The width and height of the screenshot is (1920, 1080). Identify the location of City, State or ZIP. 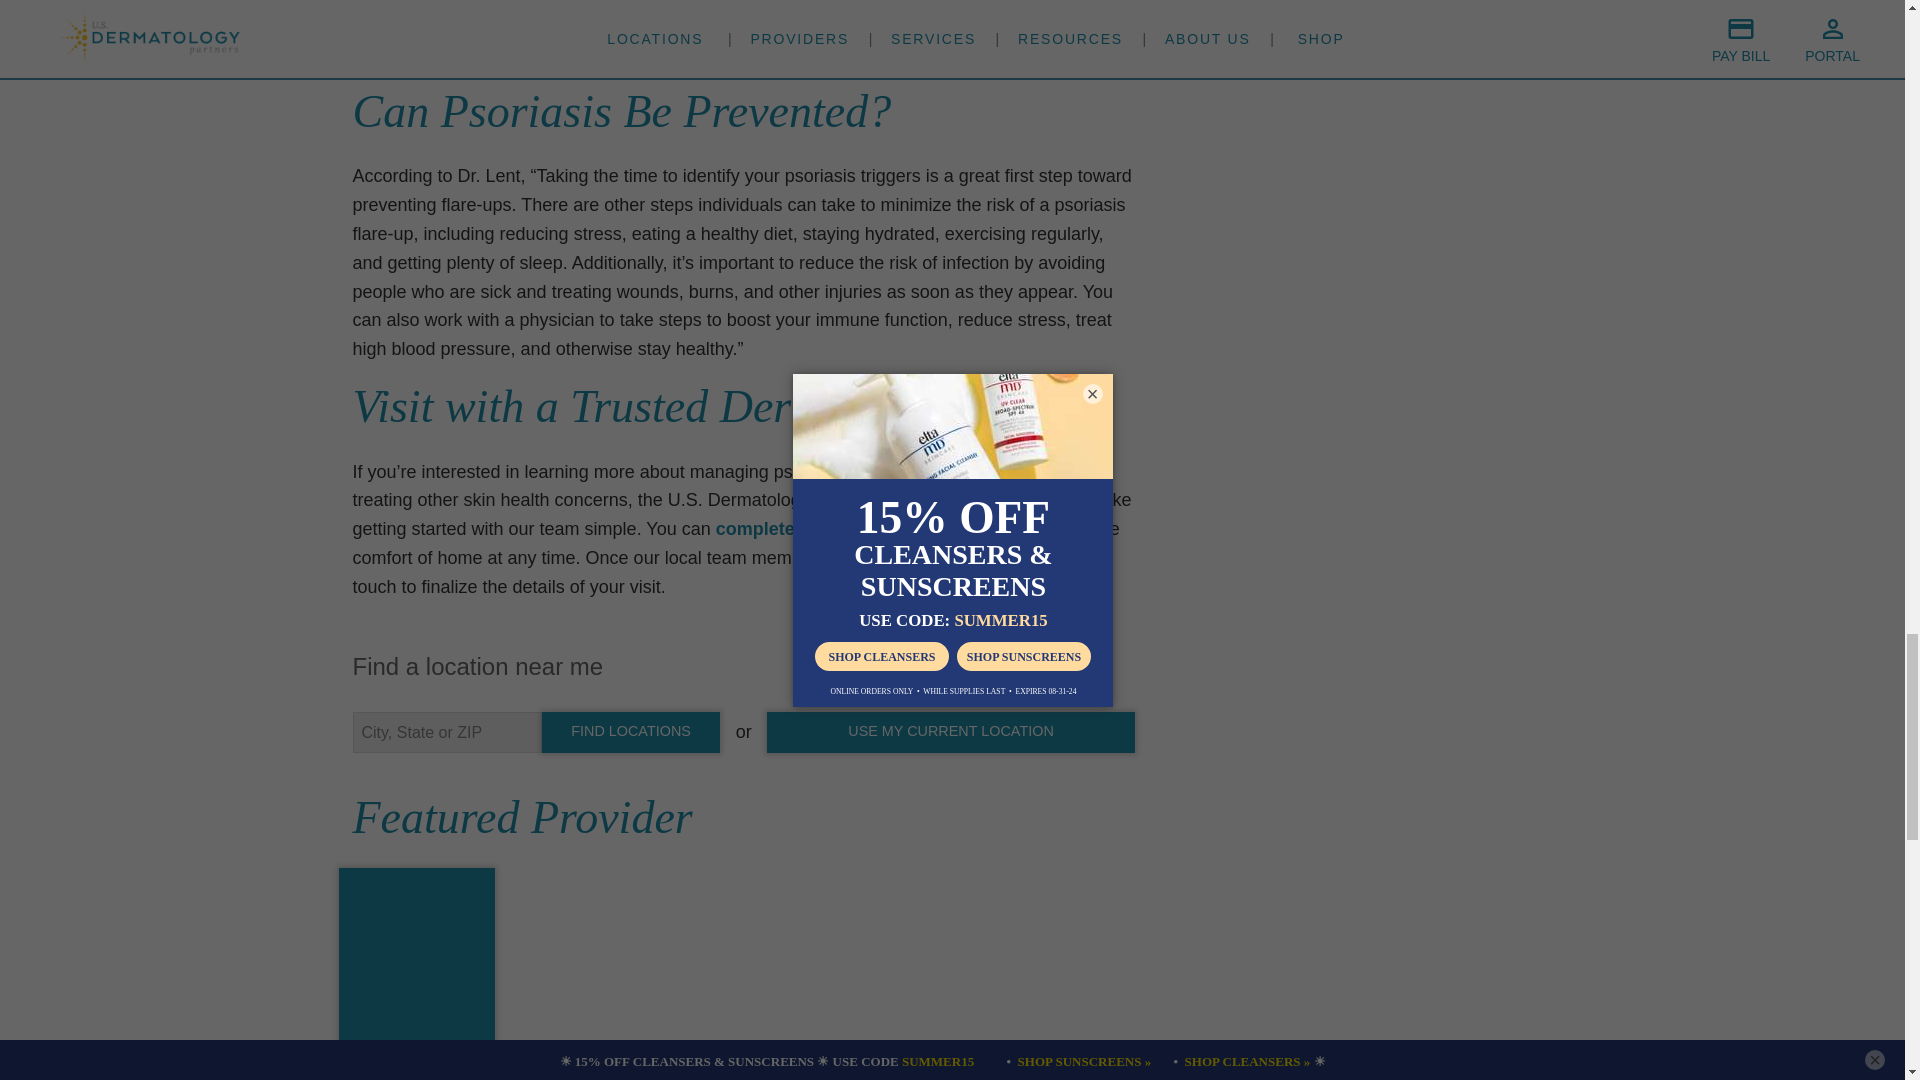
(446, 732).